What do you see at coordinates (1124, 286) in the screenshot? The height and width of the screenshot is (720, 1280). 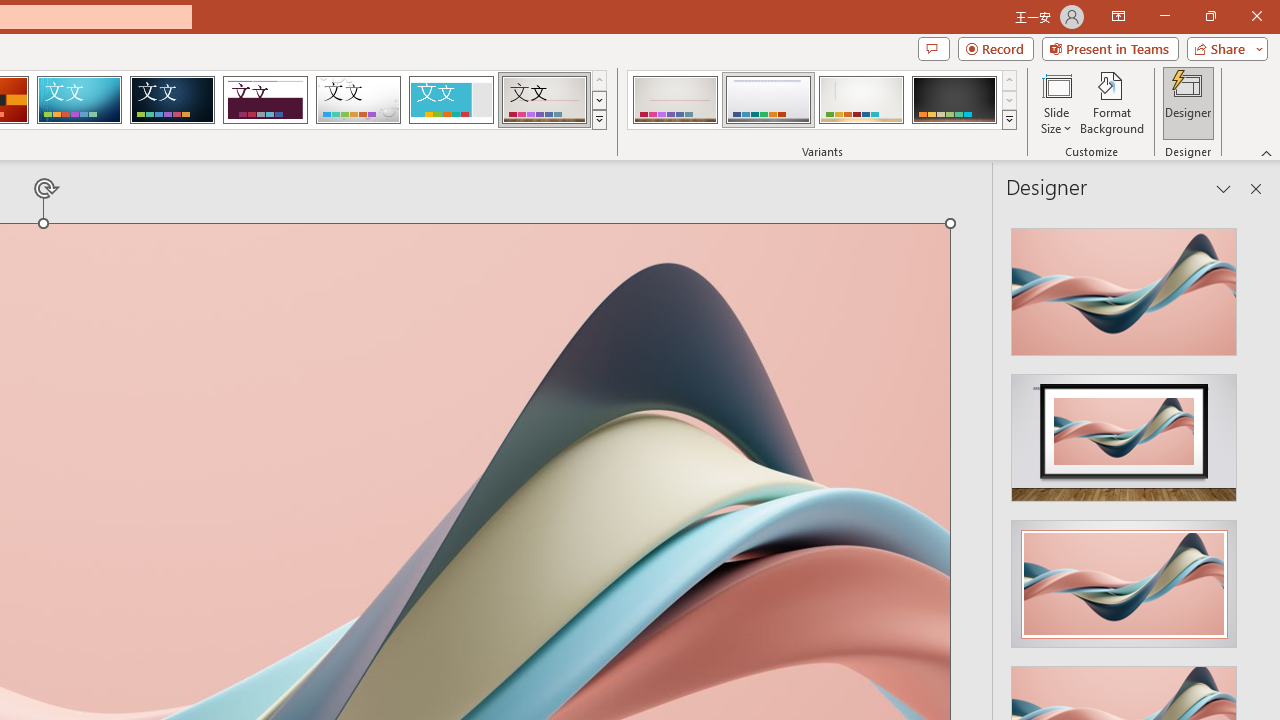 I see `Recommended Design: Design Idea` at bounding box center [1124, 286].